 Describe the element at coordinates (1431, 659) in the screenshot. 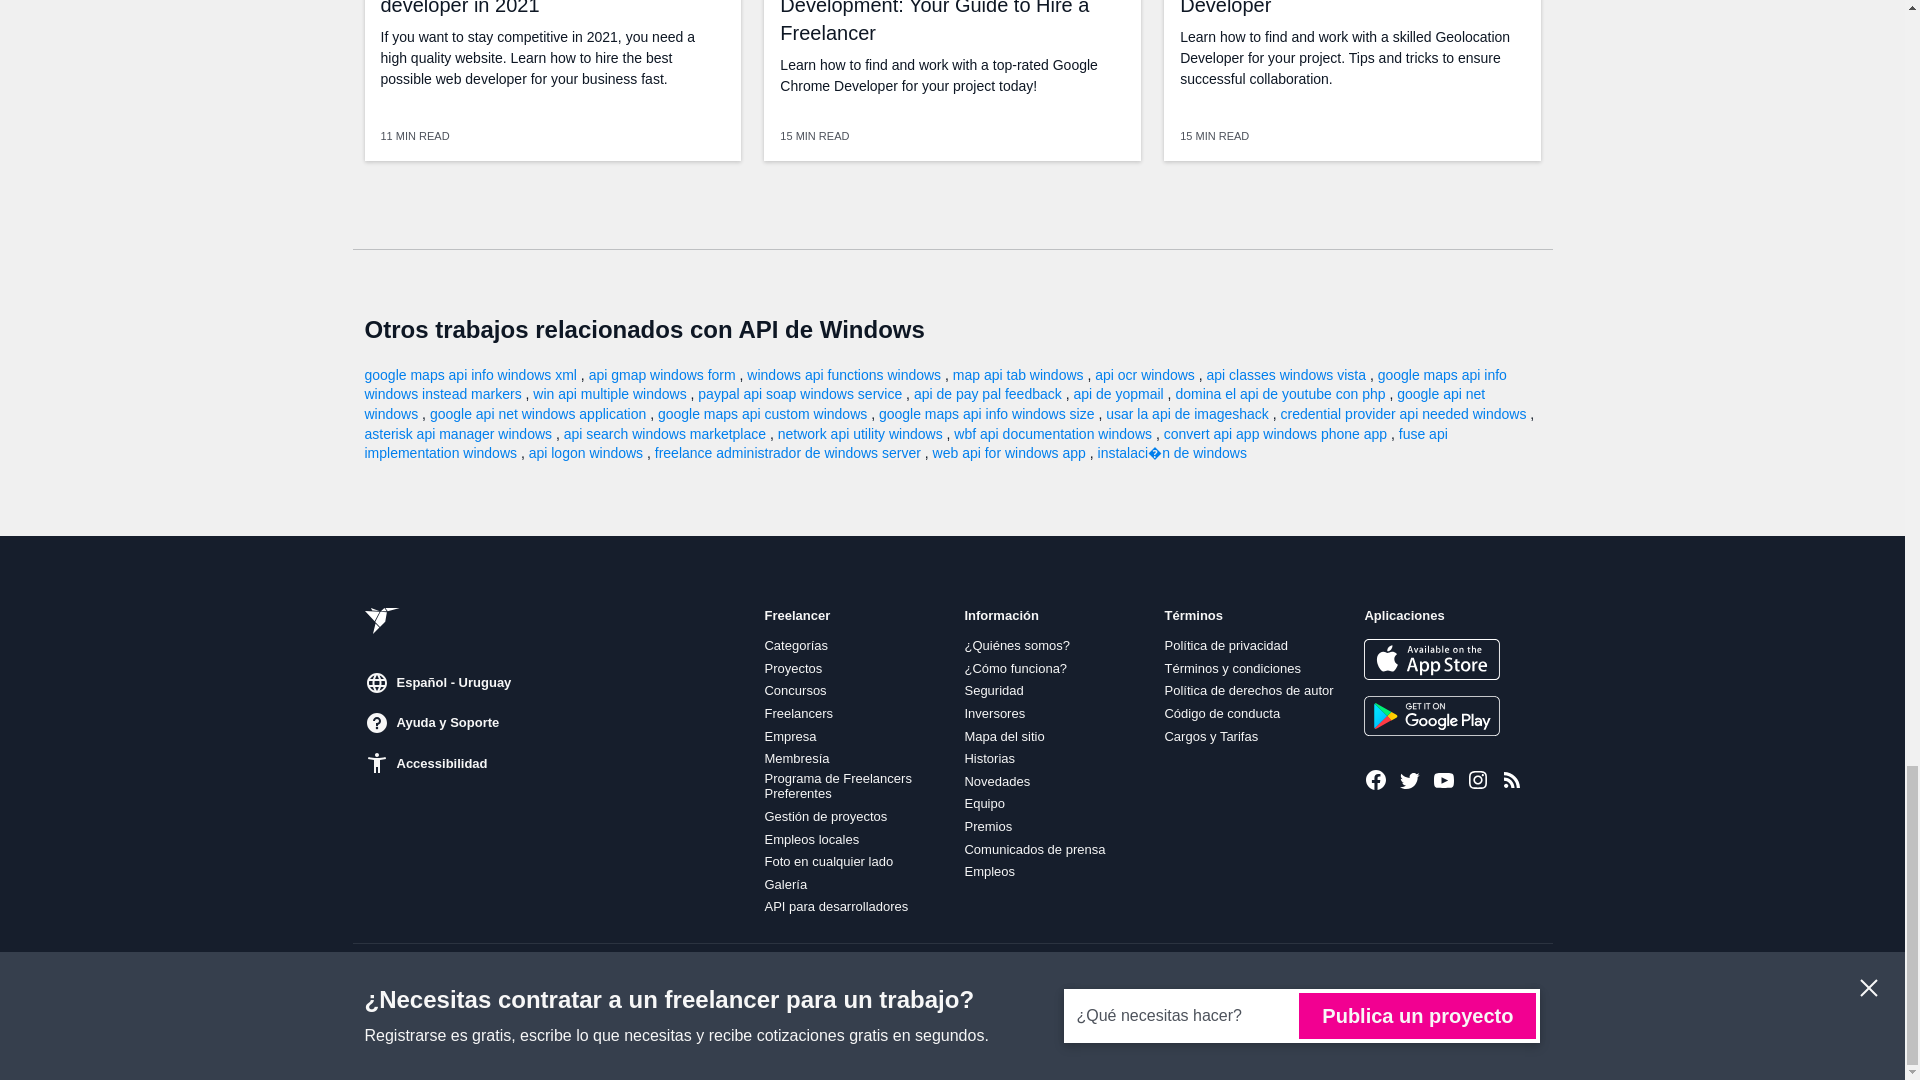

I see `Descarga en la App Store` at that location.